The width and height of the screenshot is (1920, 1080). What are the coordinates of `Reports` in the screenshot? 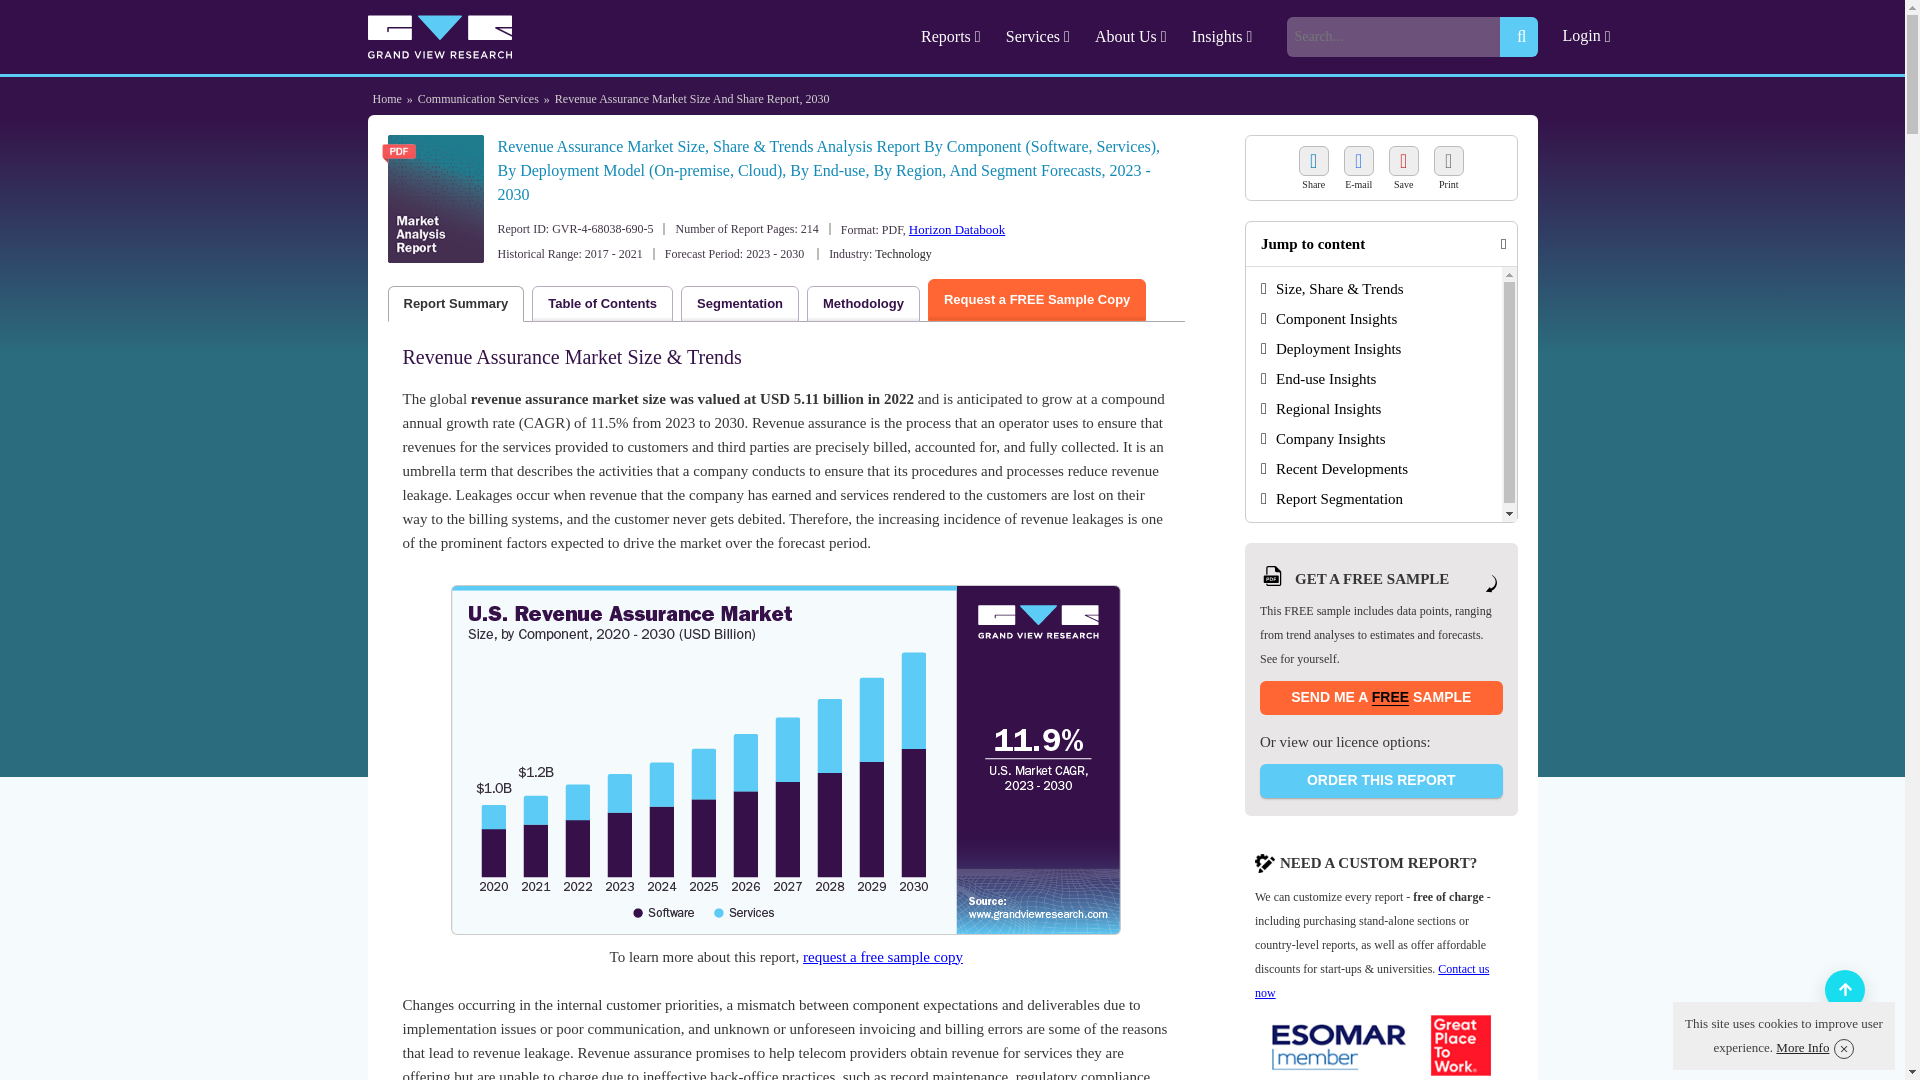 It's located at (953, 36).